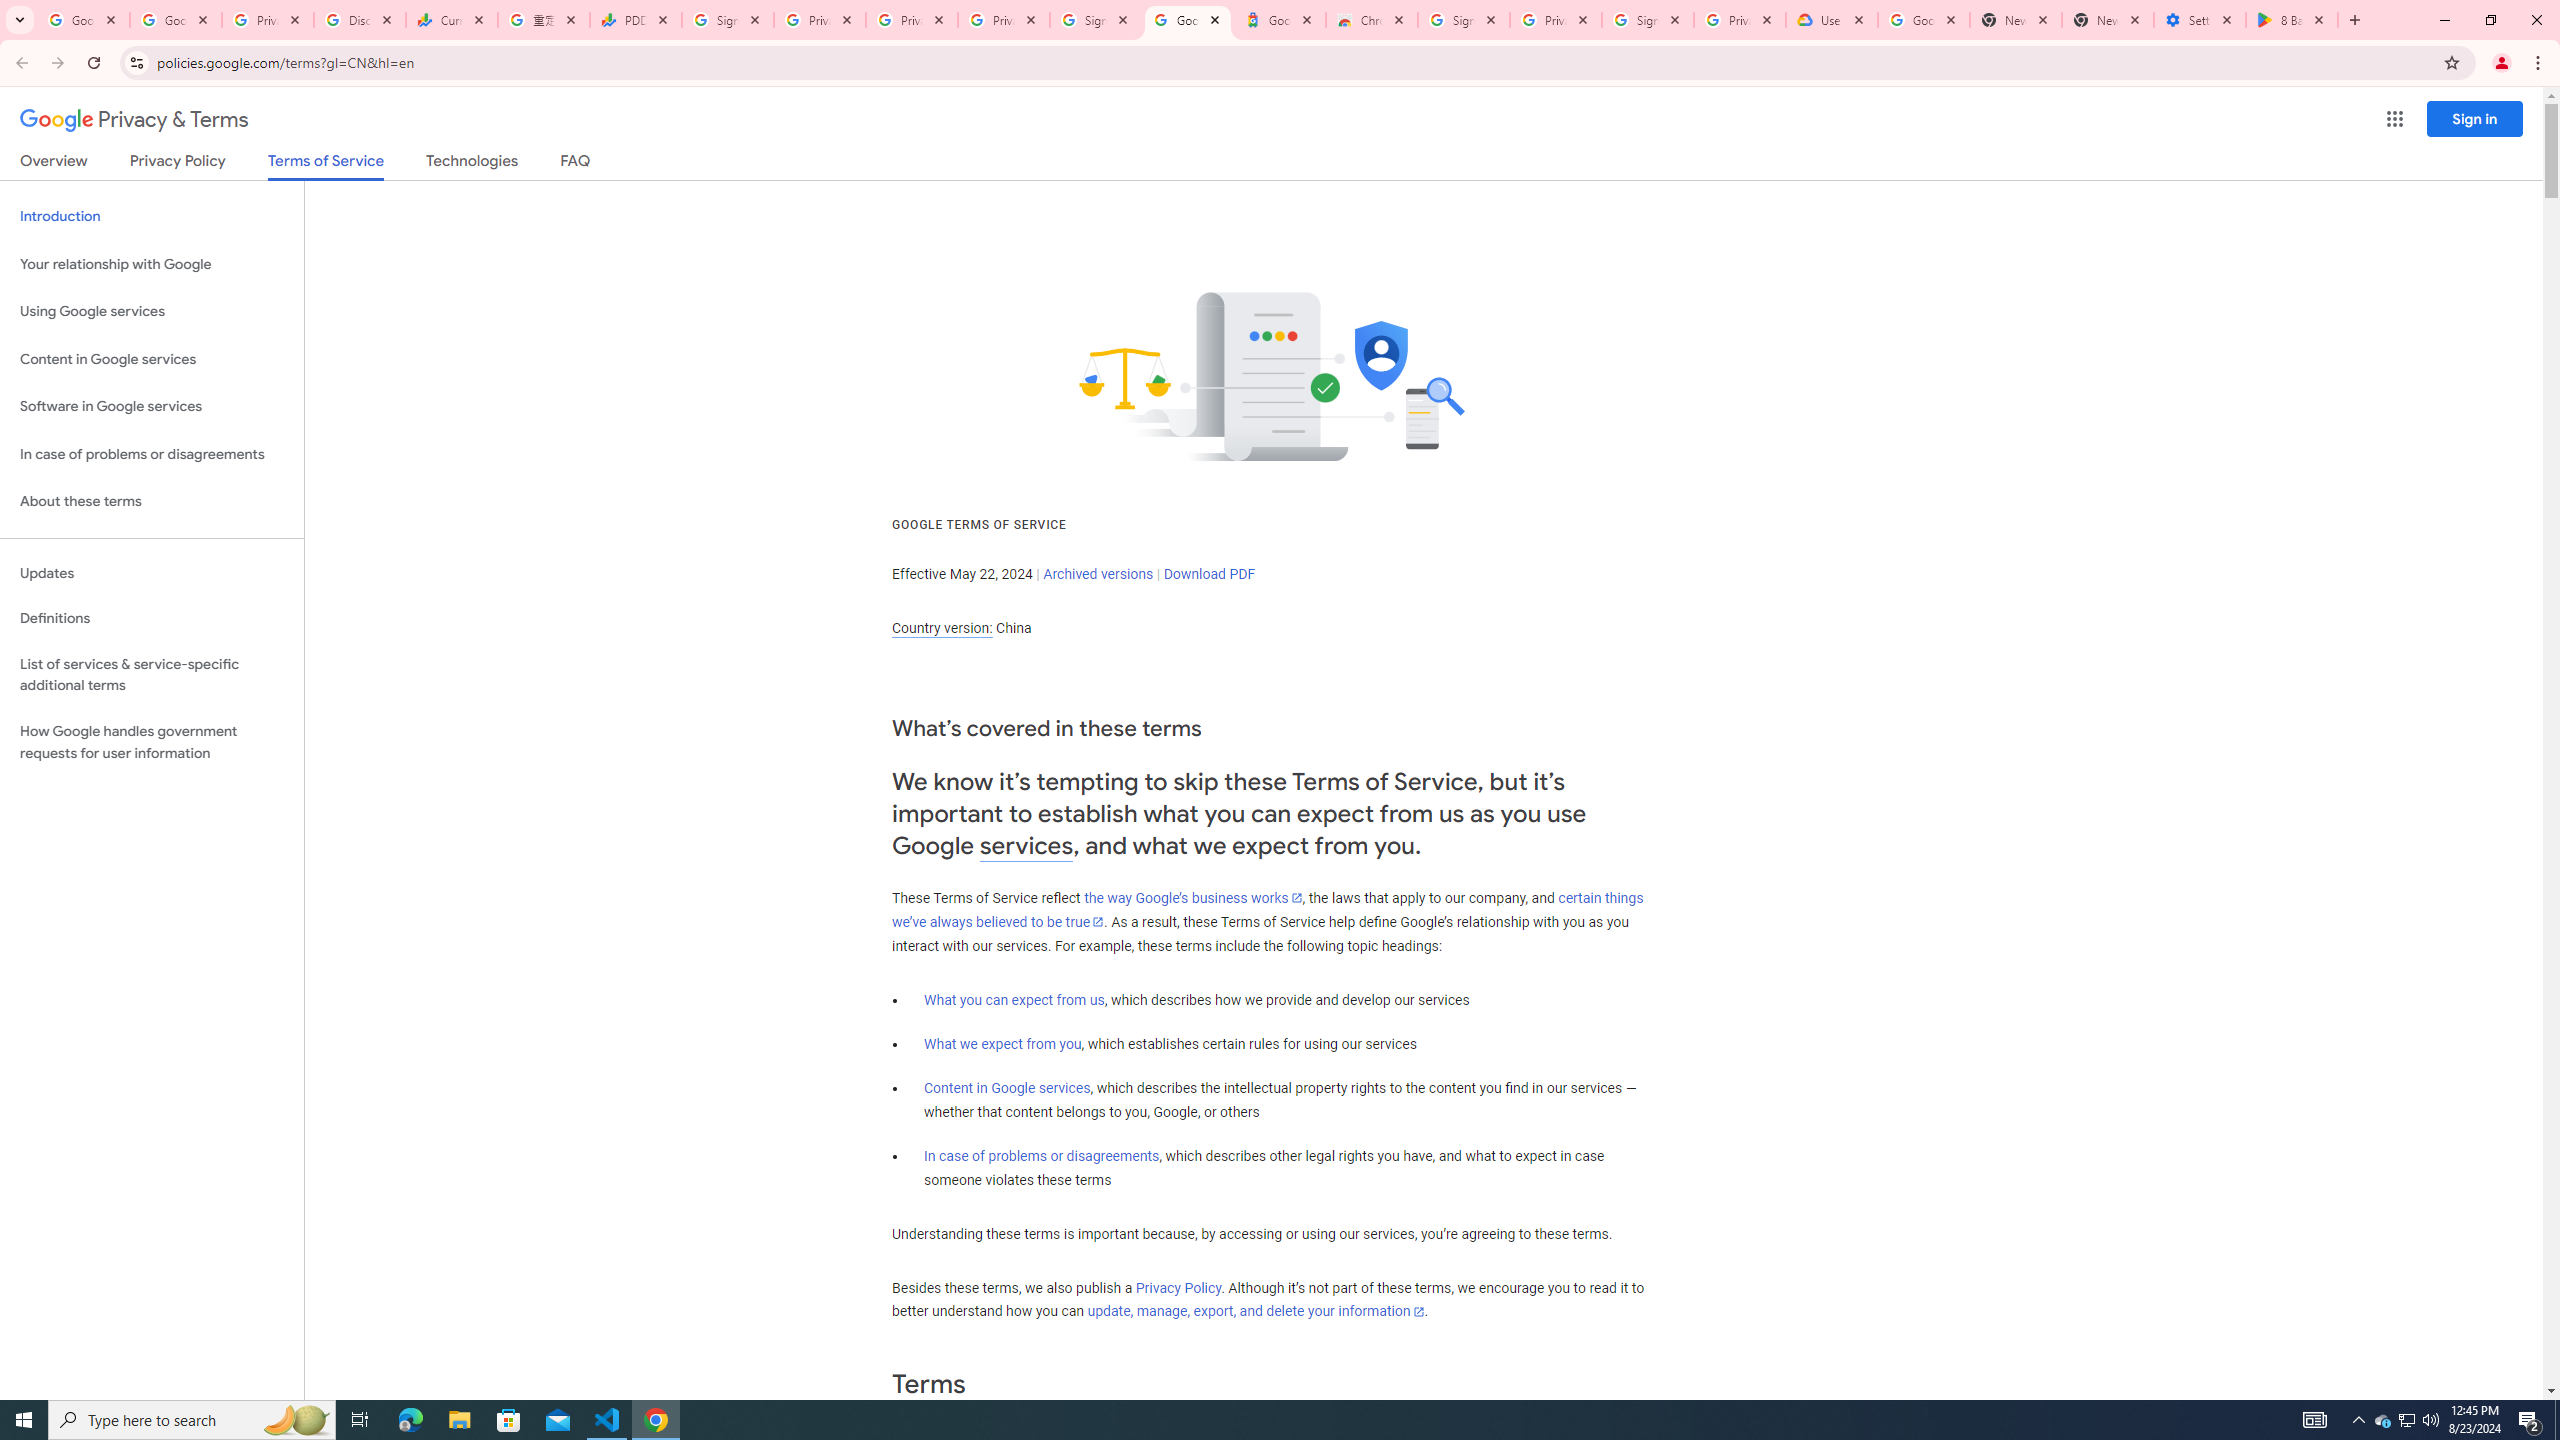 The height and width of the screenshot is (1440, 2560). What do you see at coordinates (1096, 20) in the screenshot?
I see `Sign in - Google Accounts` at bounding box center [1096, 20].